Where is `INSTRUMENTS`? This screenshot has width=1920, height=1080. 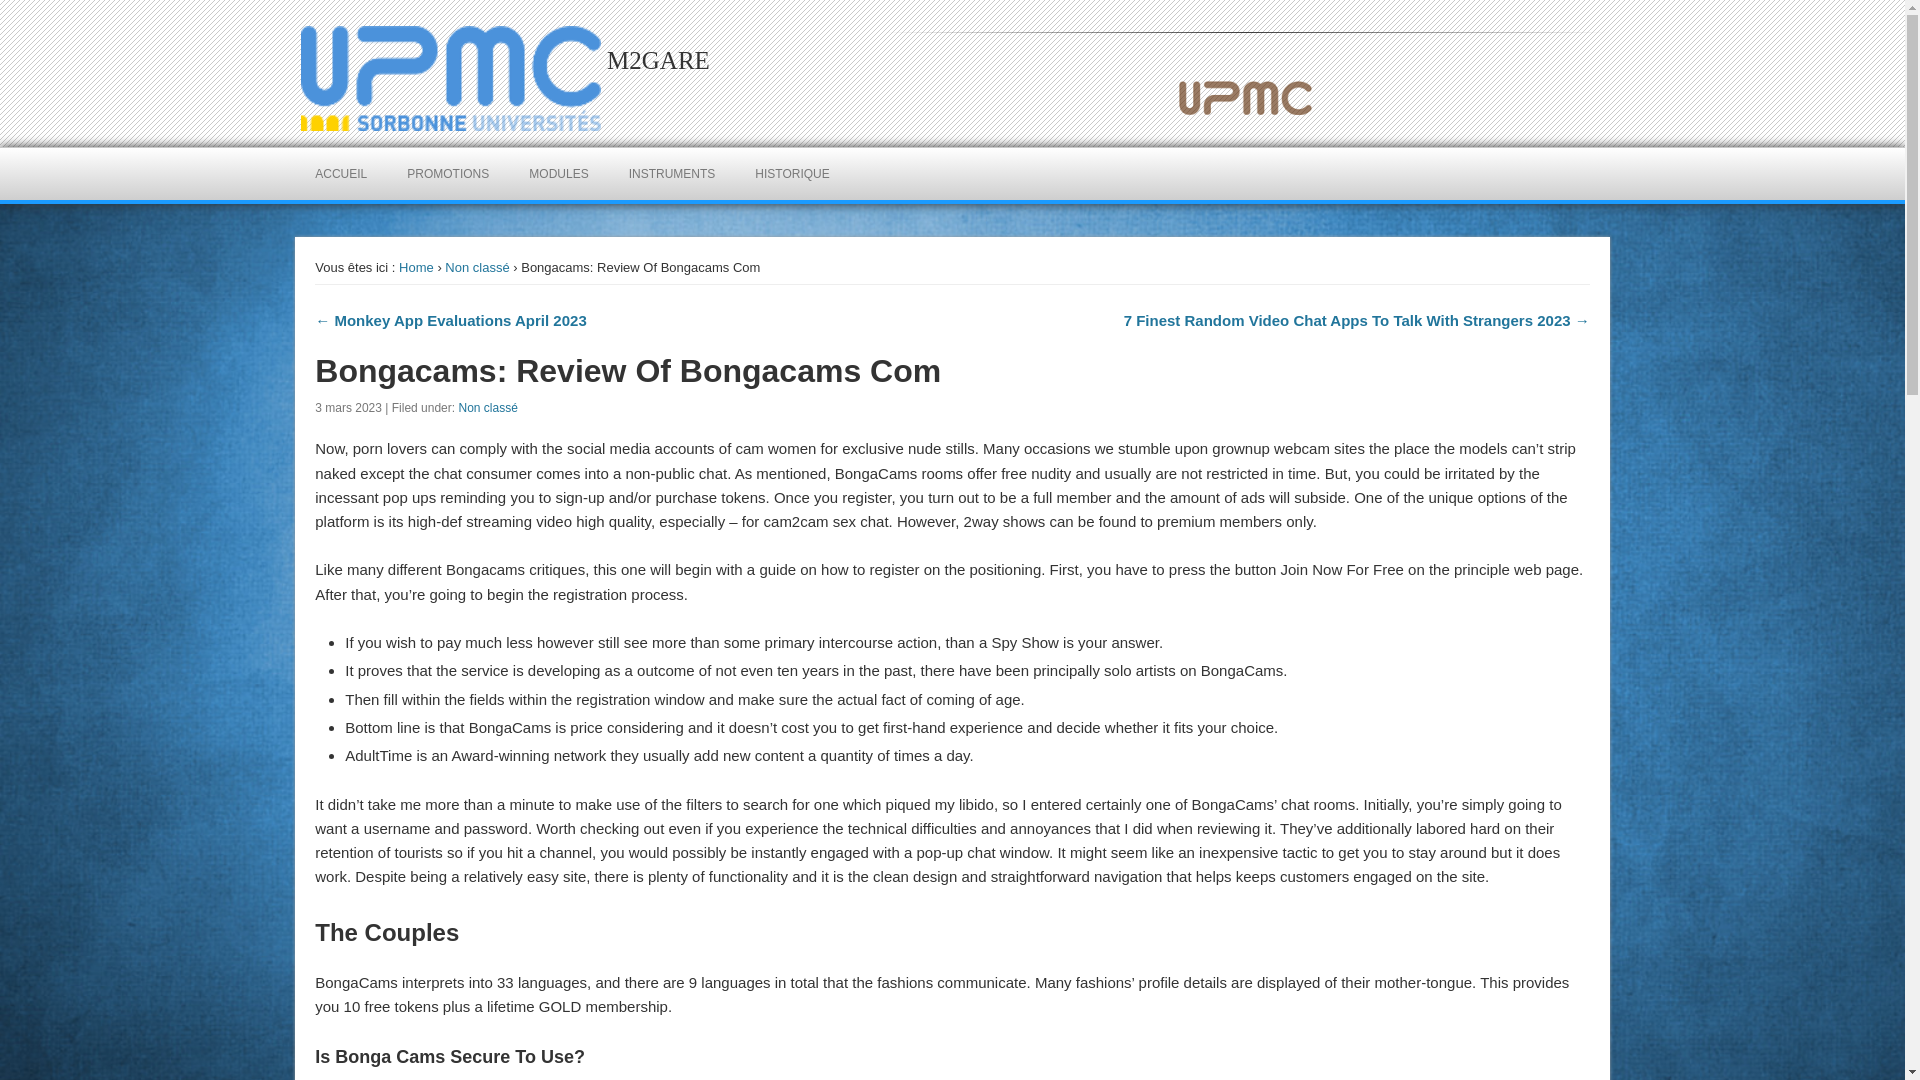 INSTRUMENTS is located at coordinates (672, 173).